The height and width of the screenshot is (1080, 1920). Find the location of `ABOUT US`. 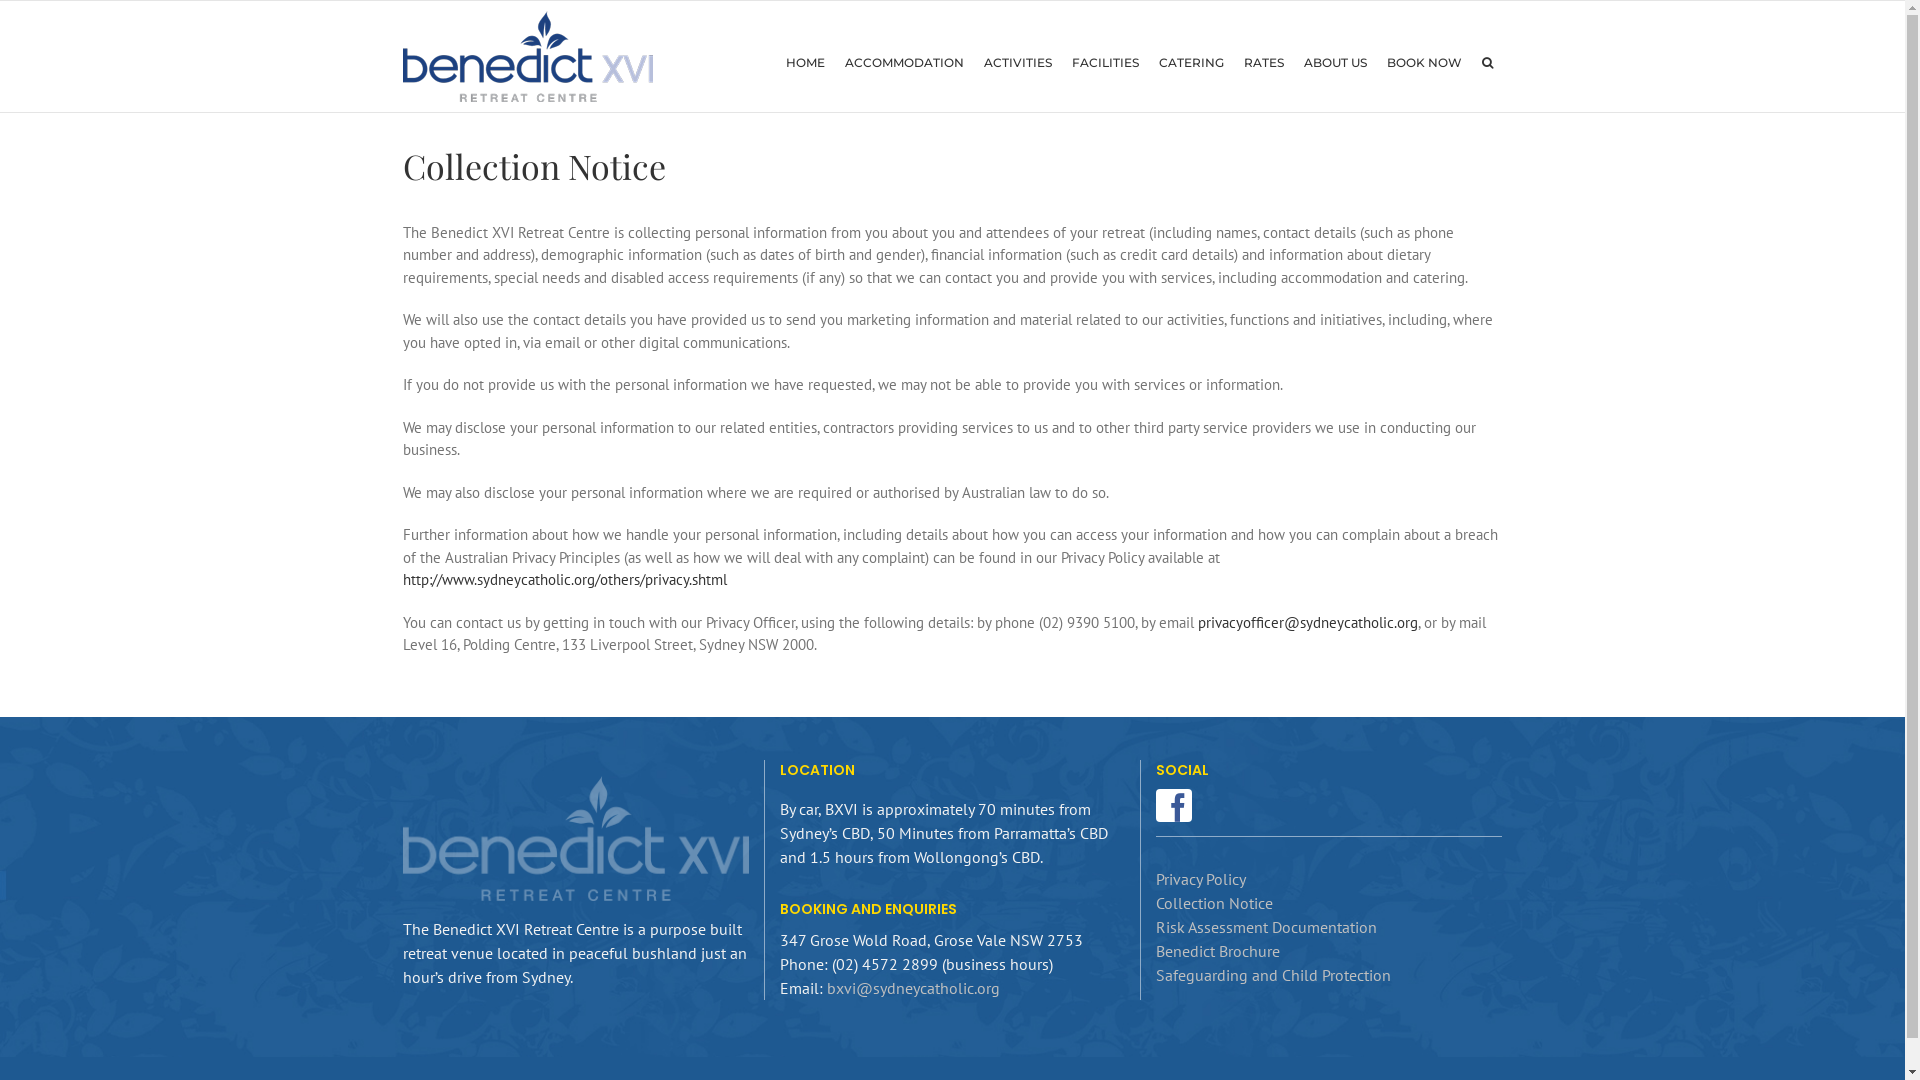

ABOUT US is located at coordinates (1336, 63).